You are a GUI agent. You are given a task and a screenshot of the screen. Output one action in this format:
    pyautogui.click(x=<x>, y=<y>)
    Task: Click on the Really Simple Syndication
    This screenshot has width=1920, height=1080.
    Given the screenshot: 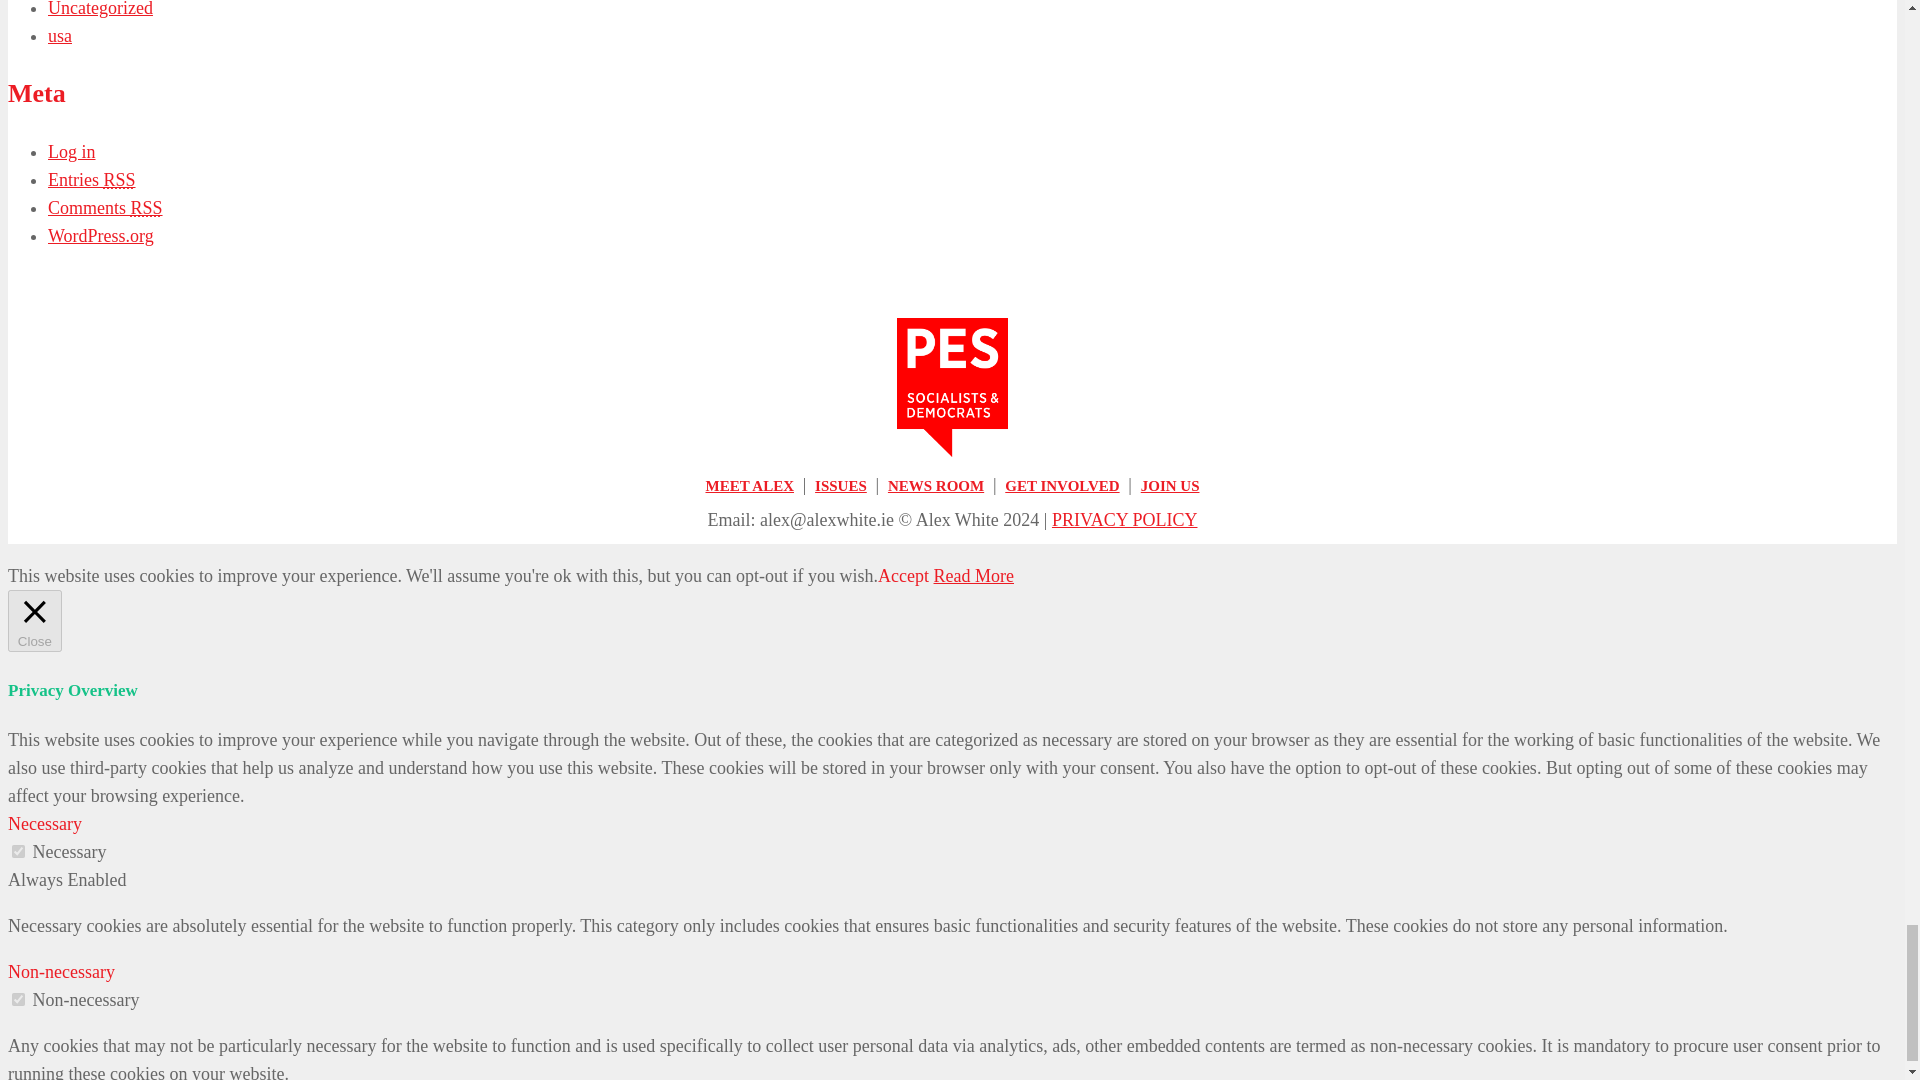 What is the action you would take?
    pyautogui.click(x=146, y=208)
    